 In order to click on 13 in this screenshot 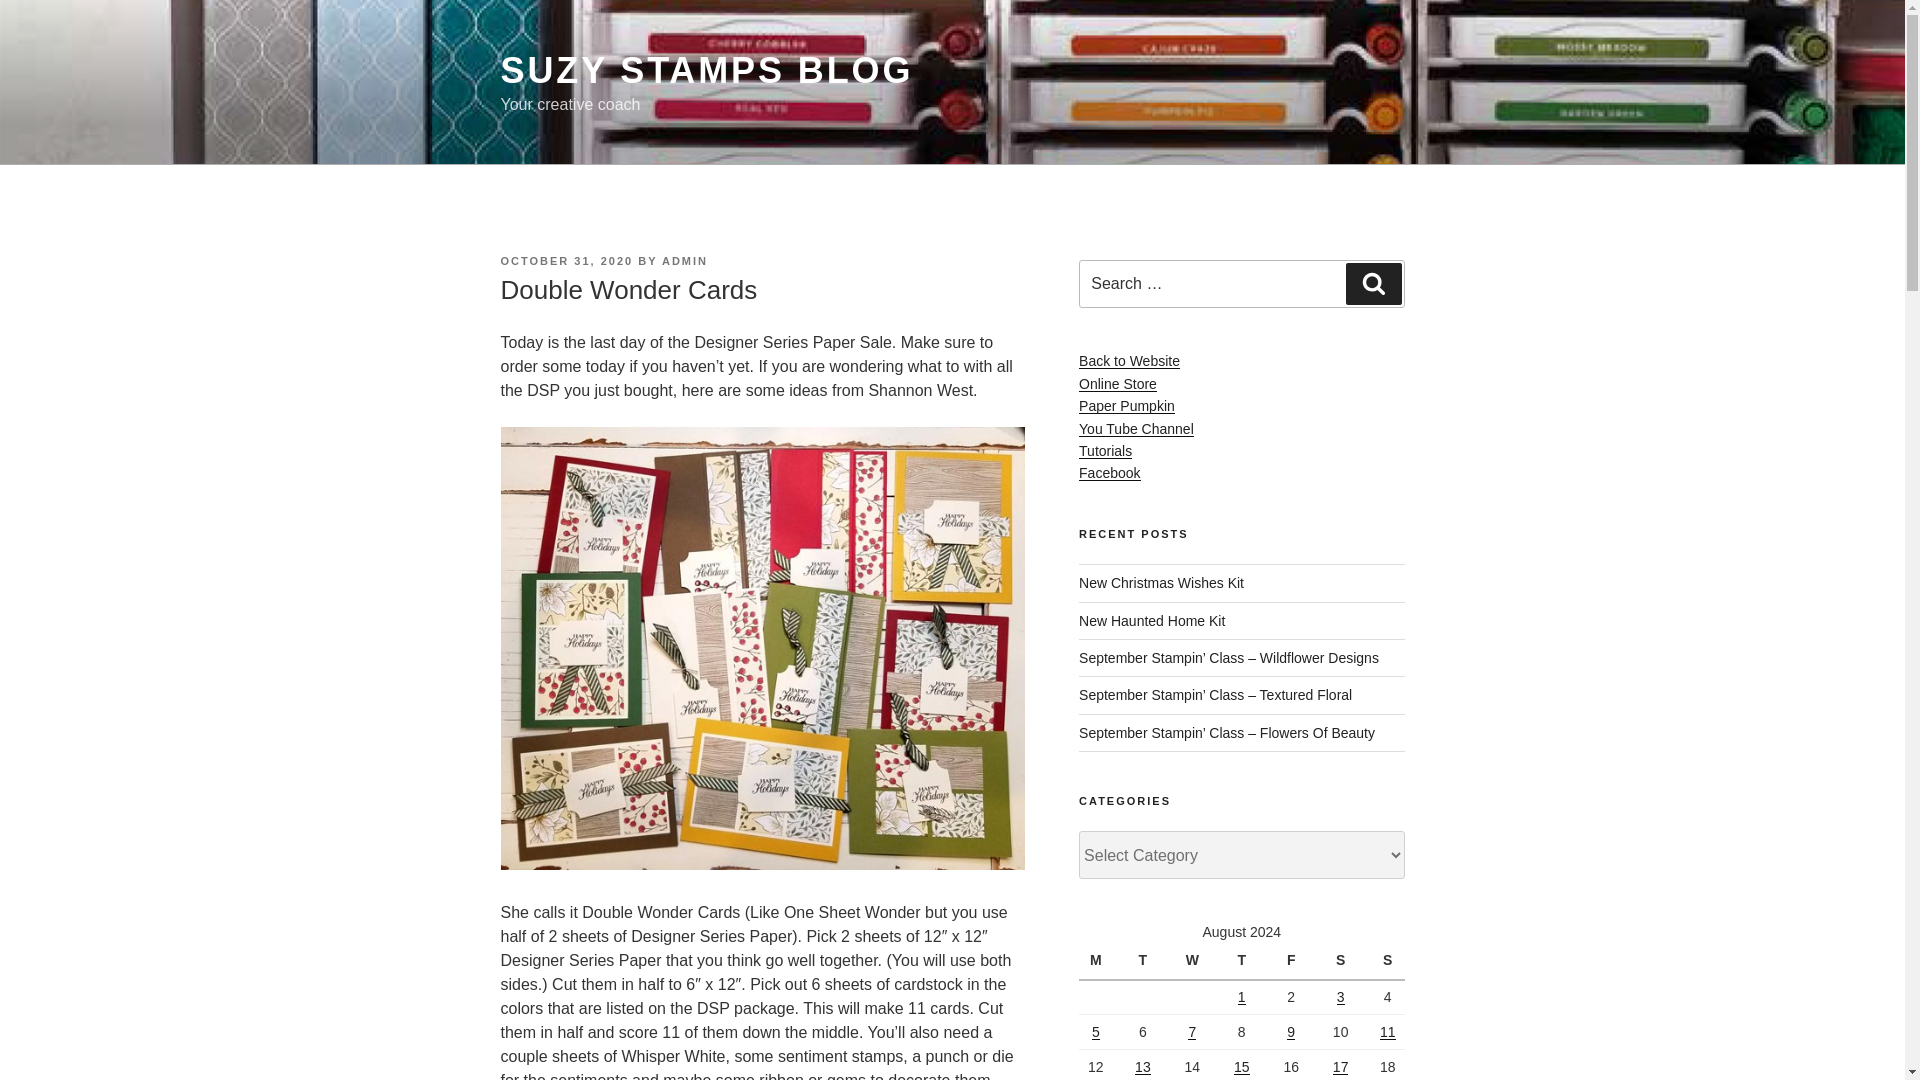, I will do `click(1142, 1066)`.